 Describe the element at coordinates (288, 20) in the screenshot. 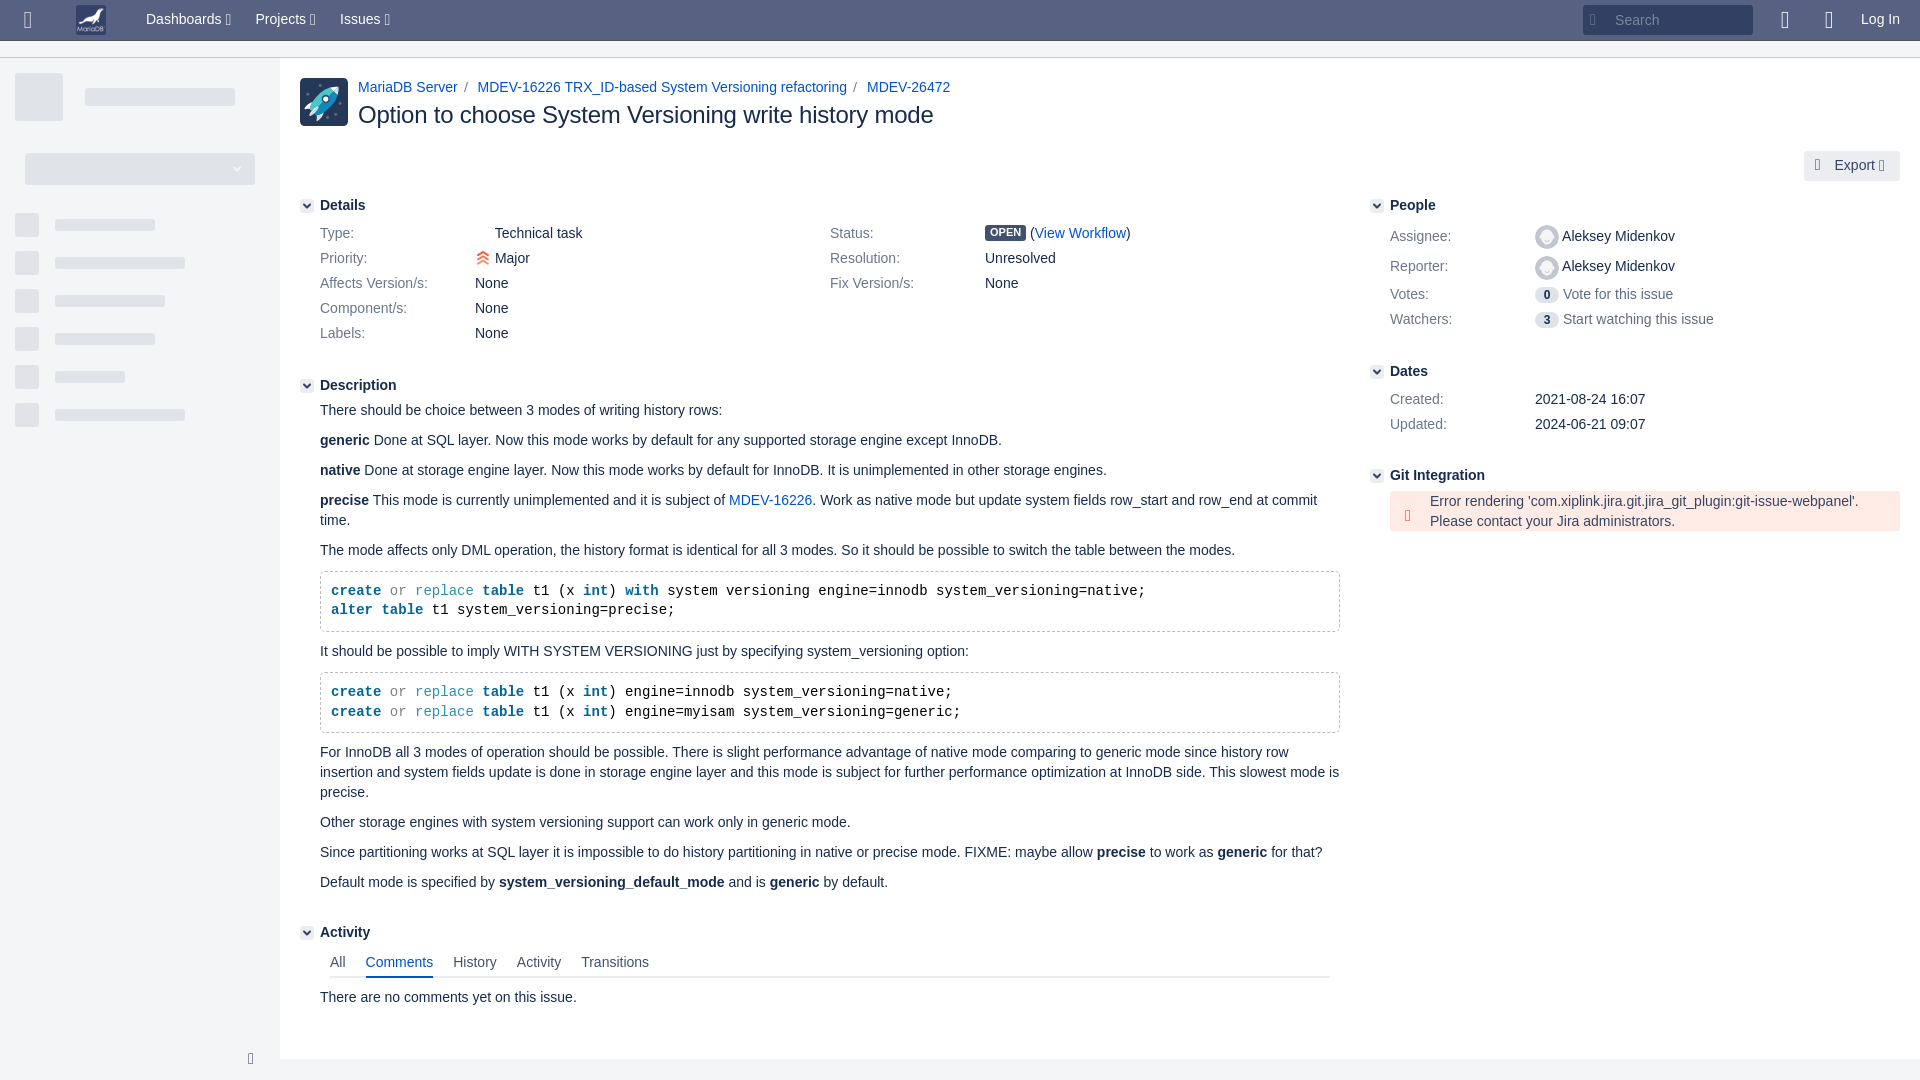

I see `View recent projects and browse a list of projects` at that location.